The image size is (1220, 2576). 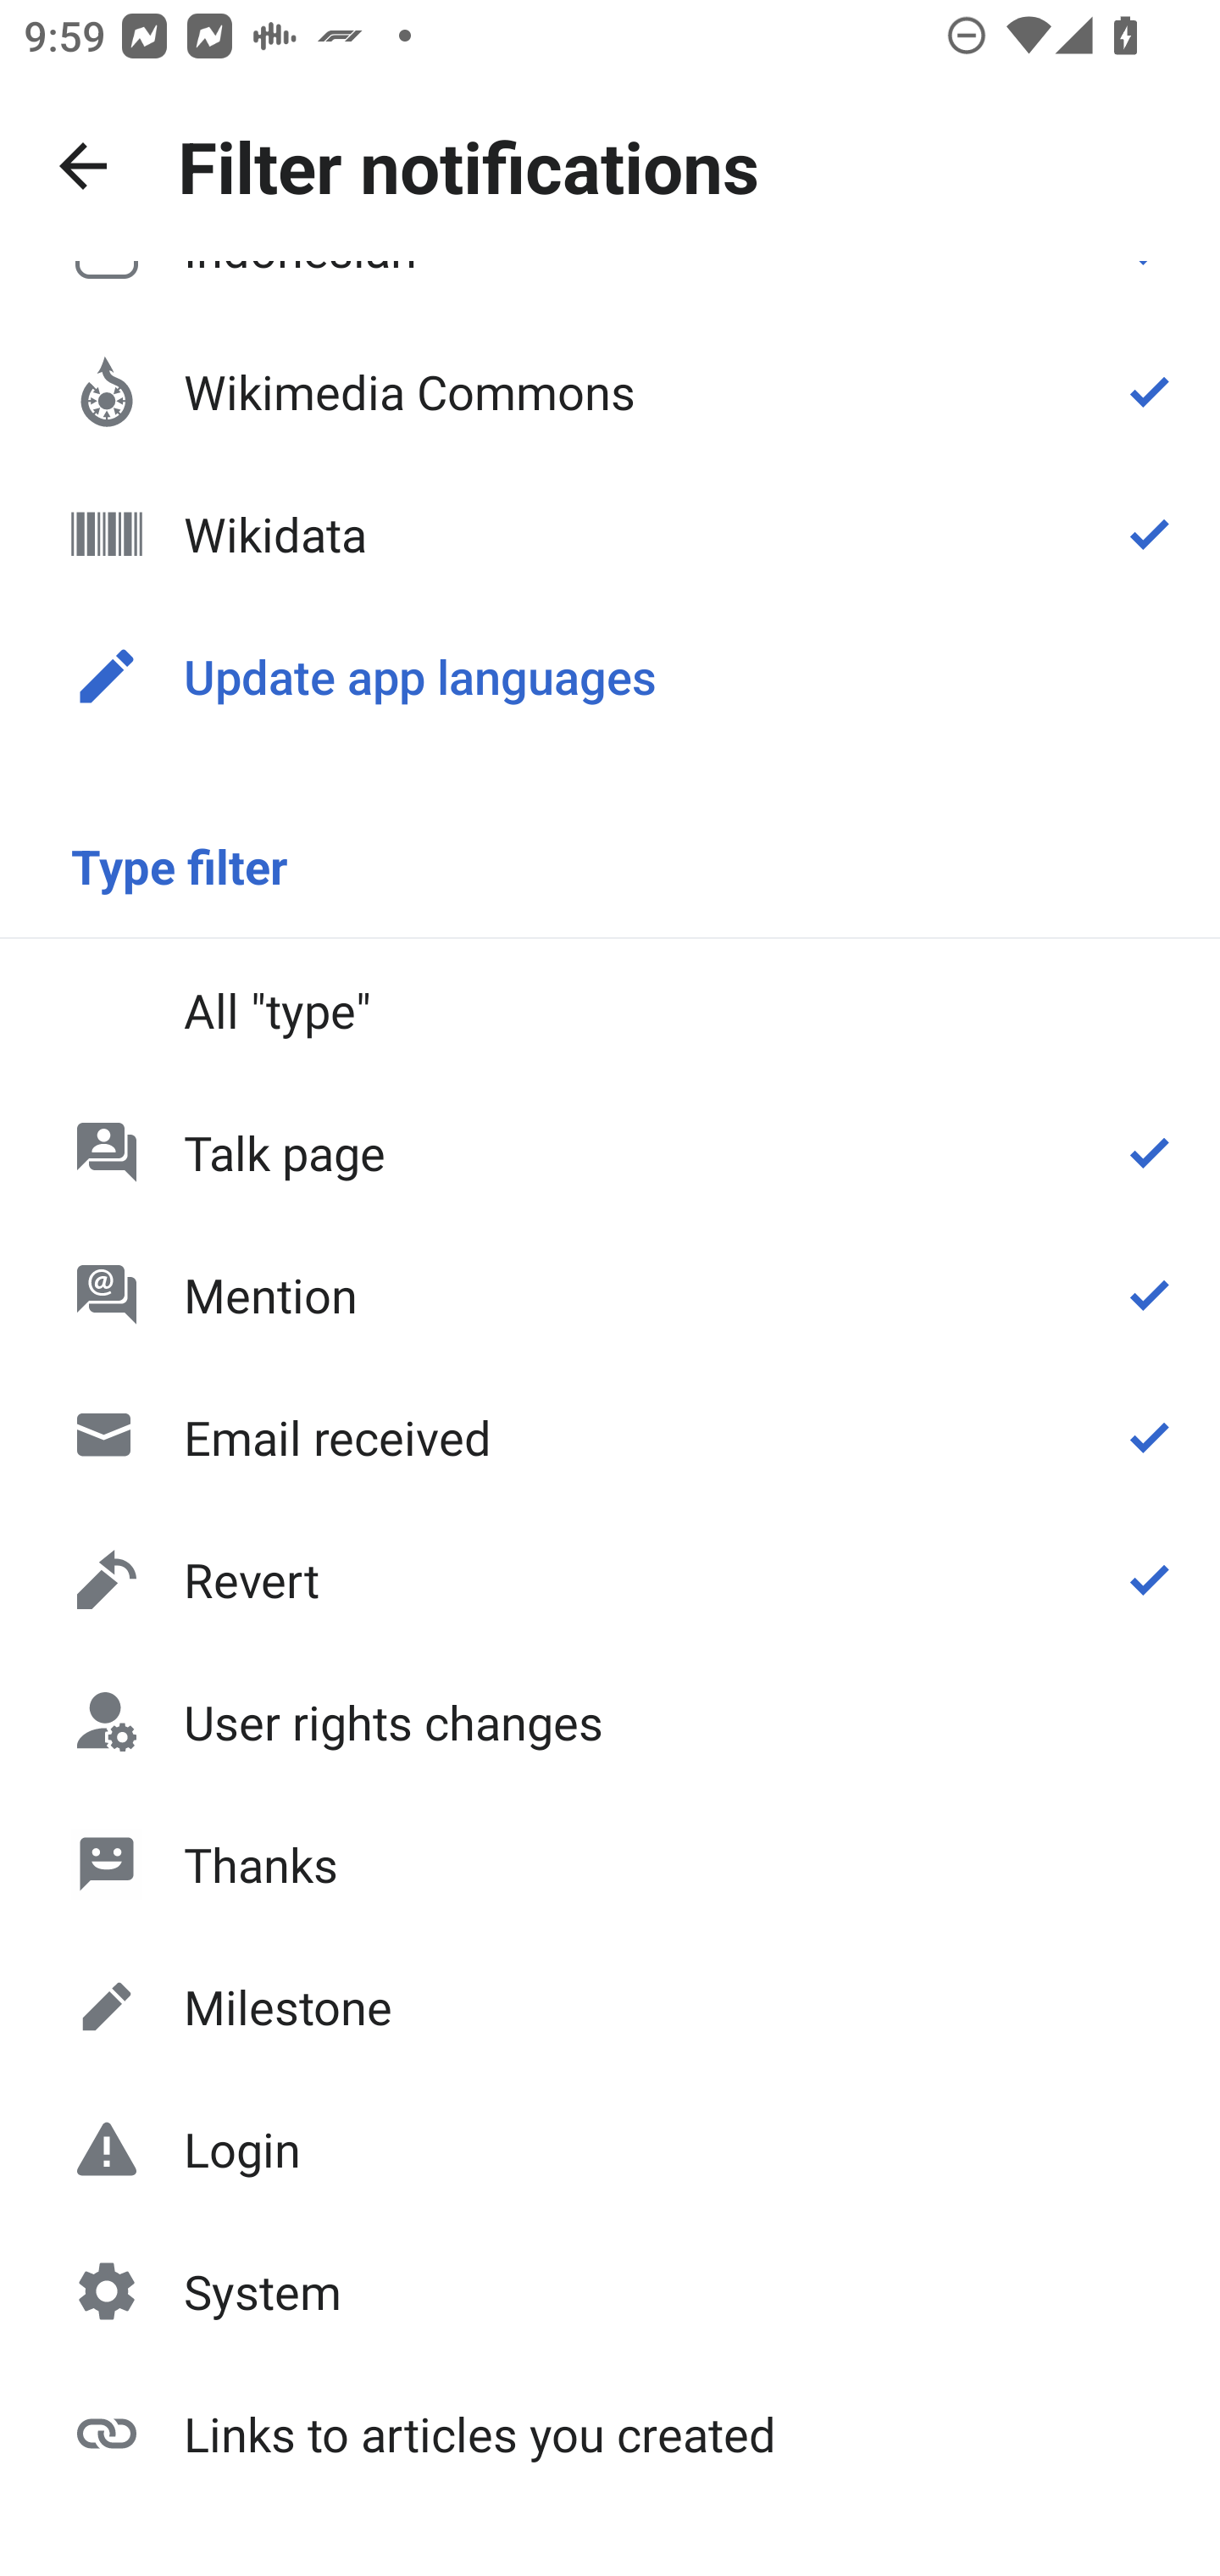 What do you see at coordinates (610, 1722) in the screenshot?
I see `User rights changes` at bounding box center [610, 1722].